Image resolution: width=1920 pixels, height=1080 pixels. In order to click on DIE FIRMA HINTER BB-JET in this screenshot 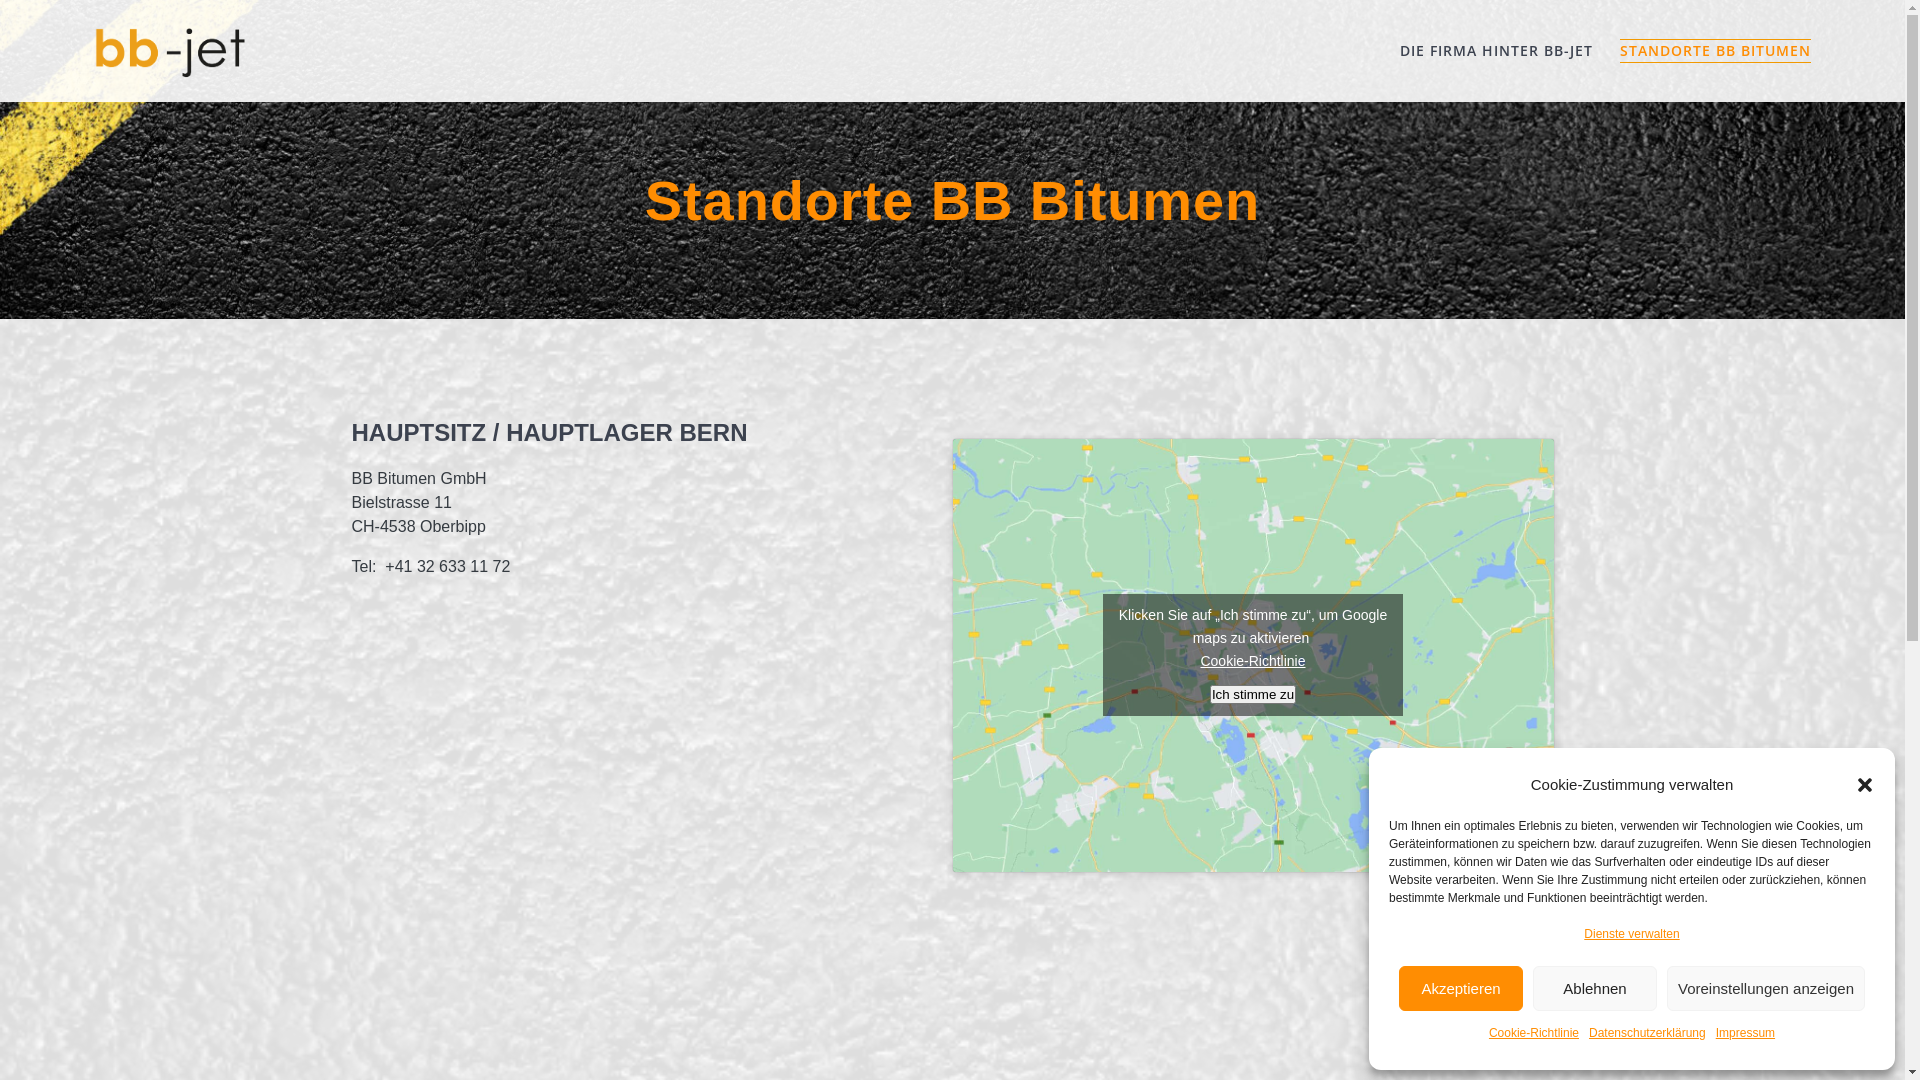, I will do `click(1496, 50)`.